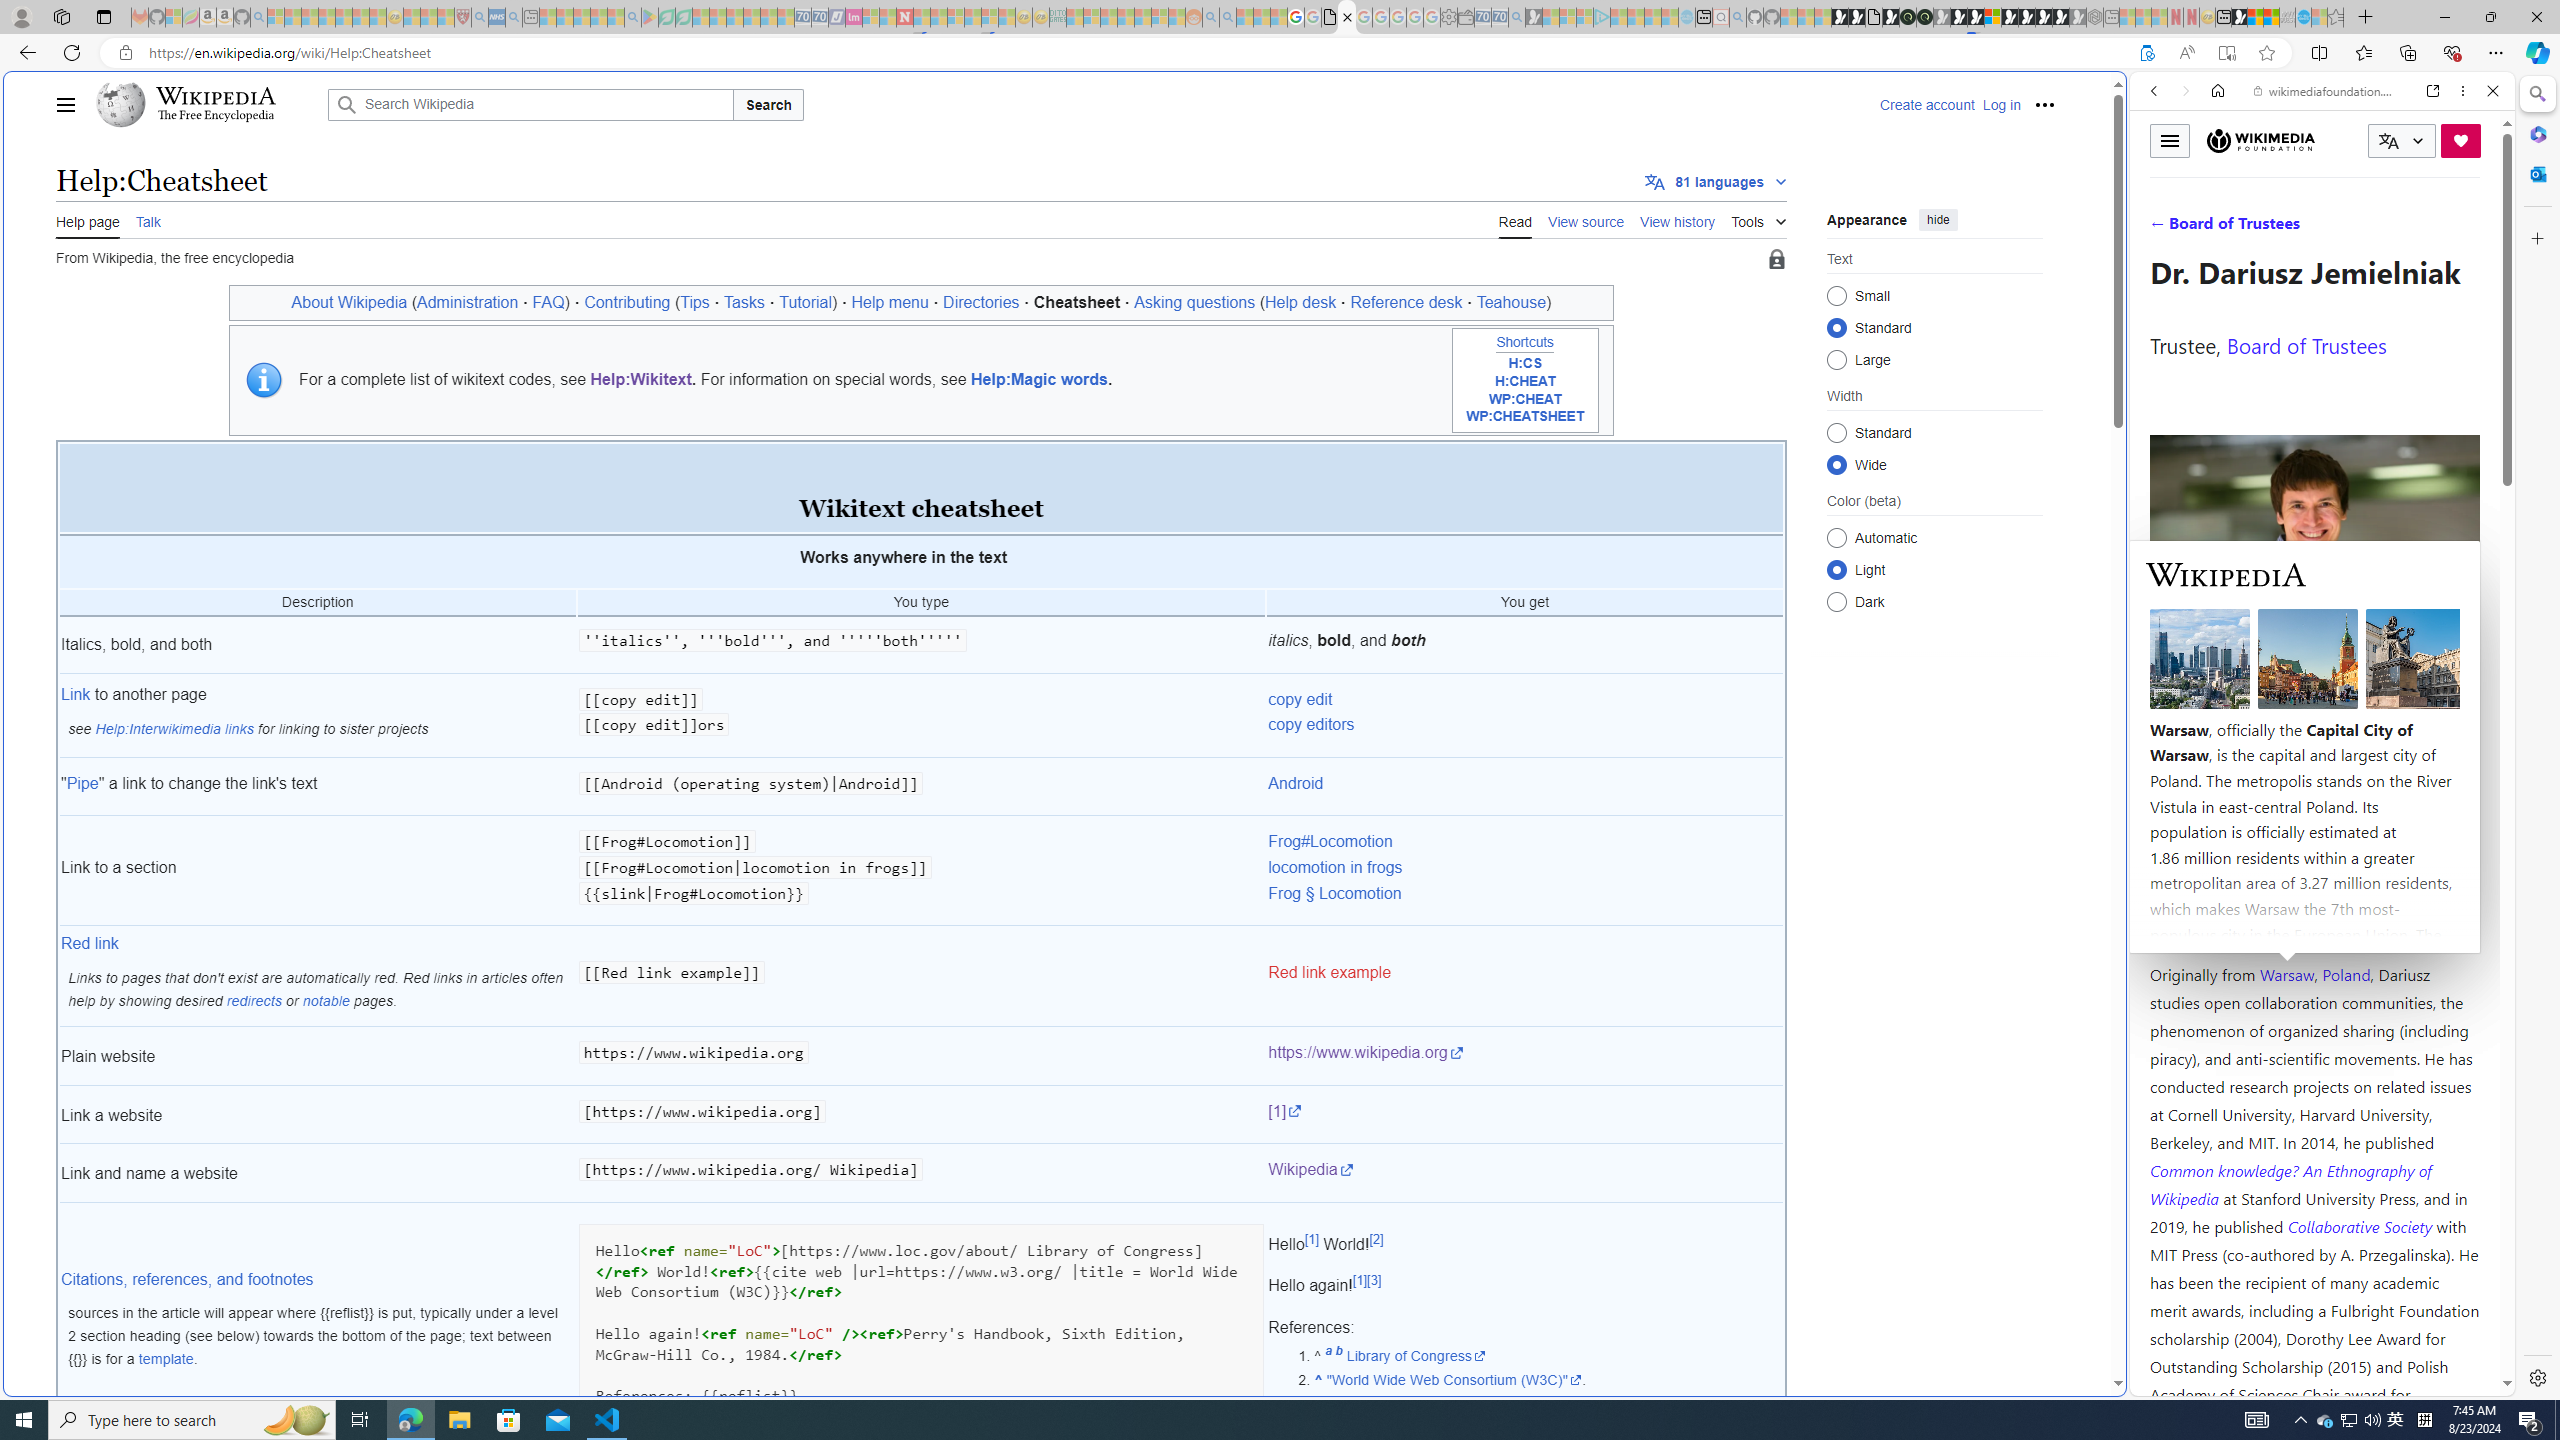 Image resolution: width=2560 pixels, height=1440 pixels. Describe the element at coordinates (446, 17) in the screenshot. I see `Local - MSN - Sleeping` at that location.